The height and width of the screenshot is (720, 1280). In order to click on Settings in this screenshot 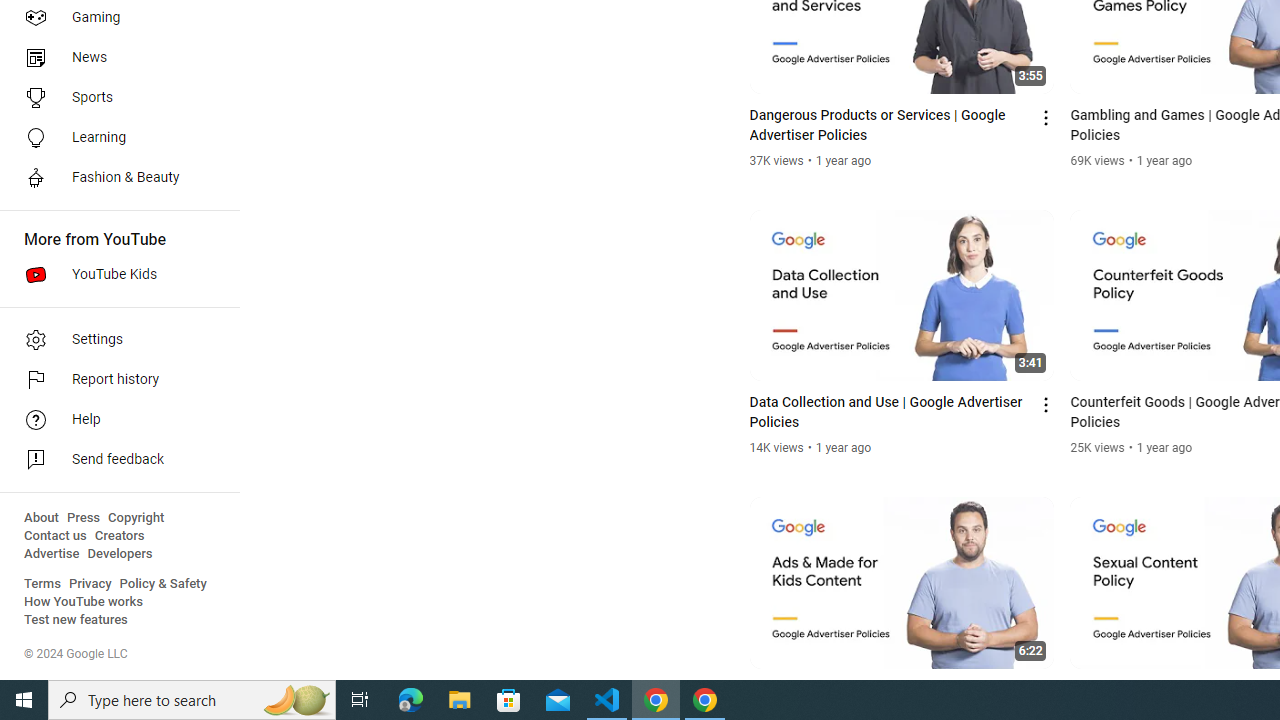, I will do `click(114, 340)`.